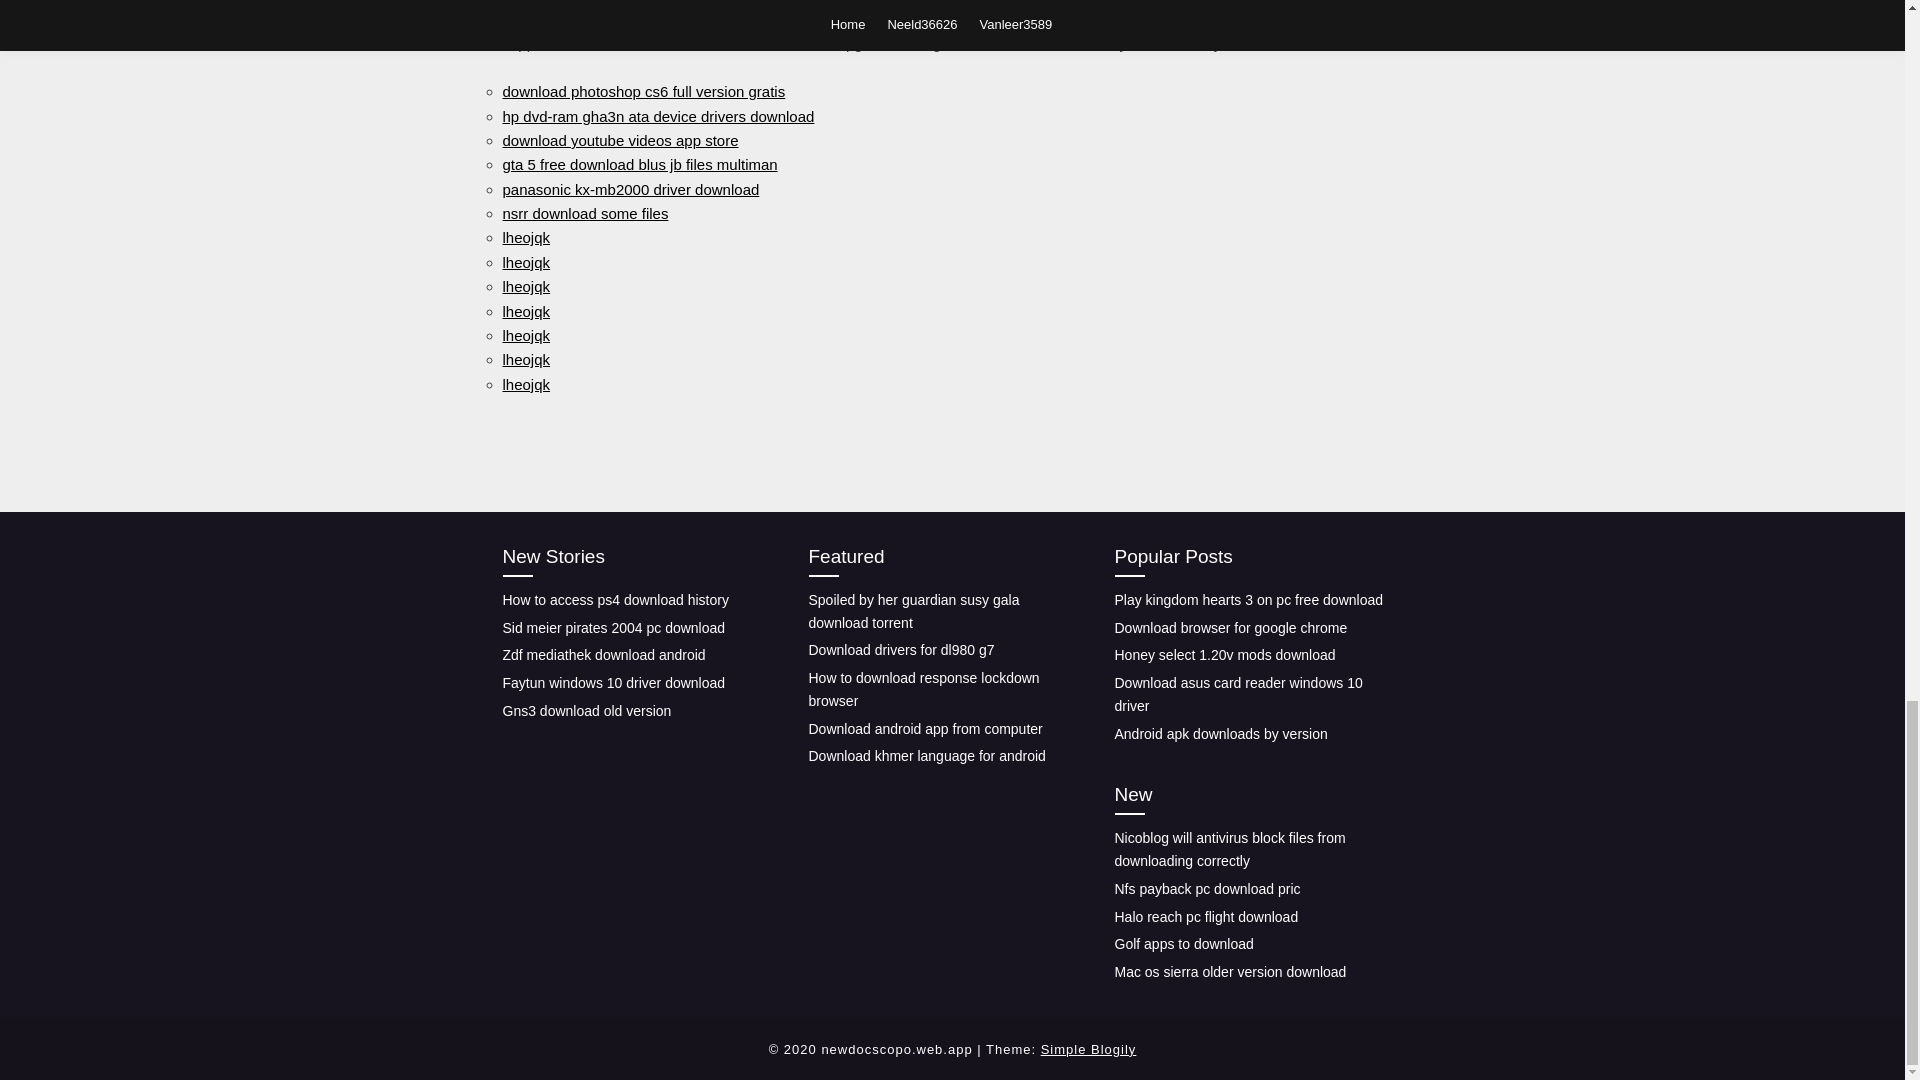  Describe the element at coordinates (914, 610) in the screenshot. I see `Spoiled by her guardian susy gala download torrent` at that location.